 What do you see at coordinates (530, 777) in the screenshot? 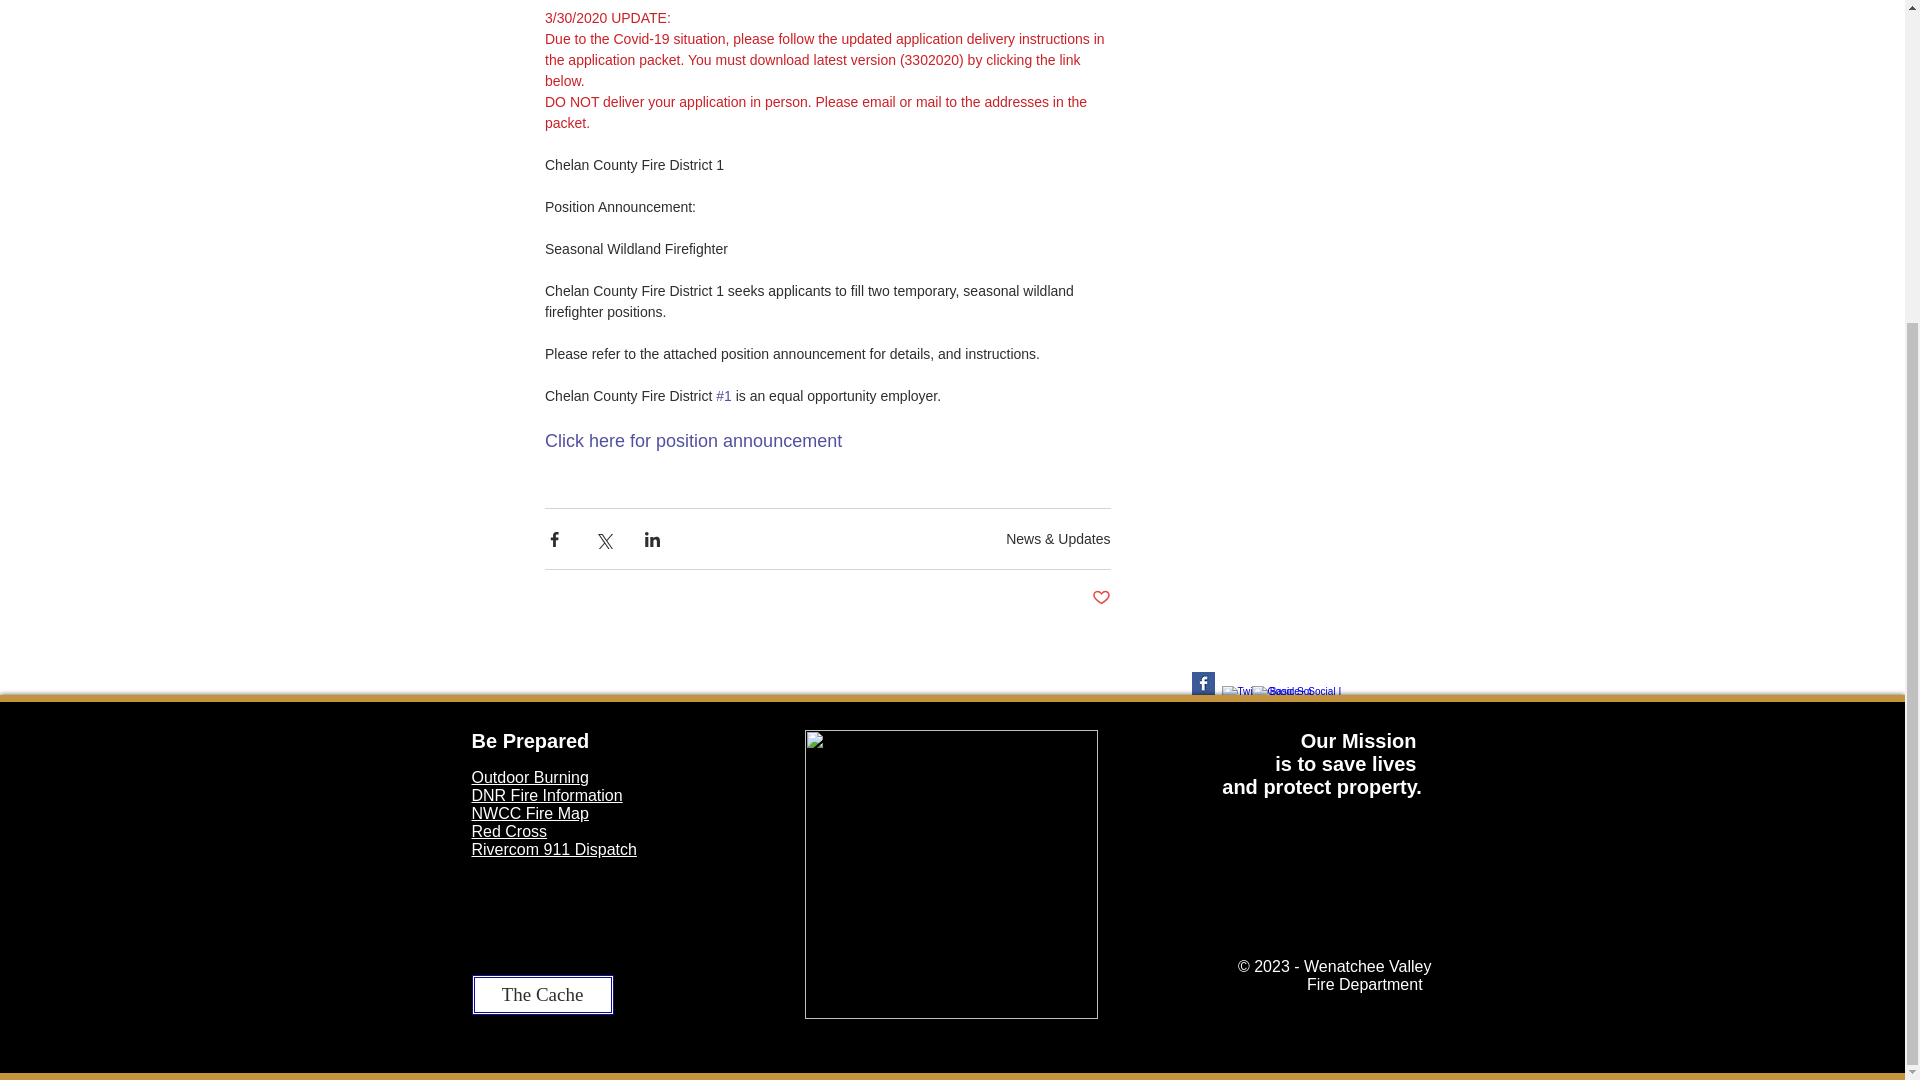
I see `Outdoor Burning` at bounding box center [530, 777].